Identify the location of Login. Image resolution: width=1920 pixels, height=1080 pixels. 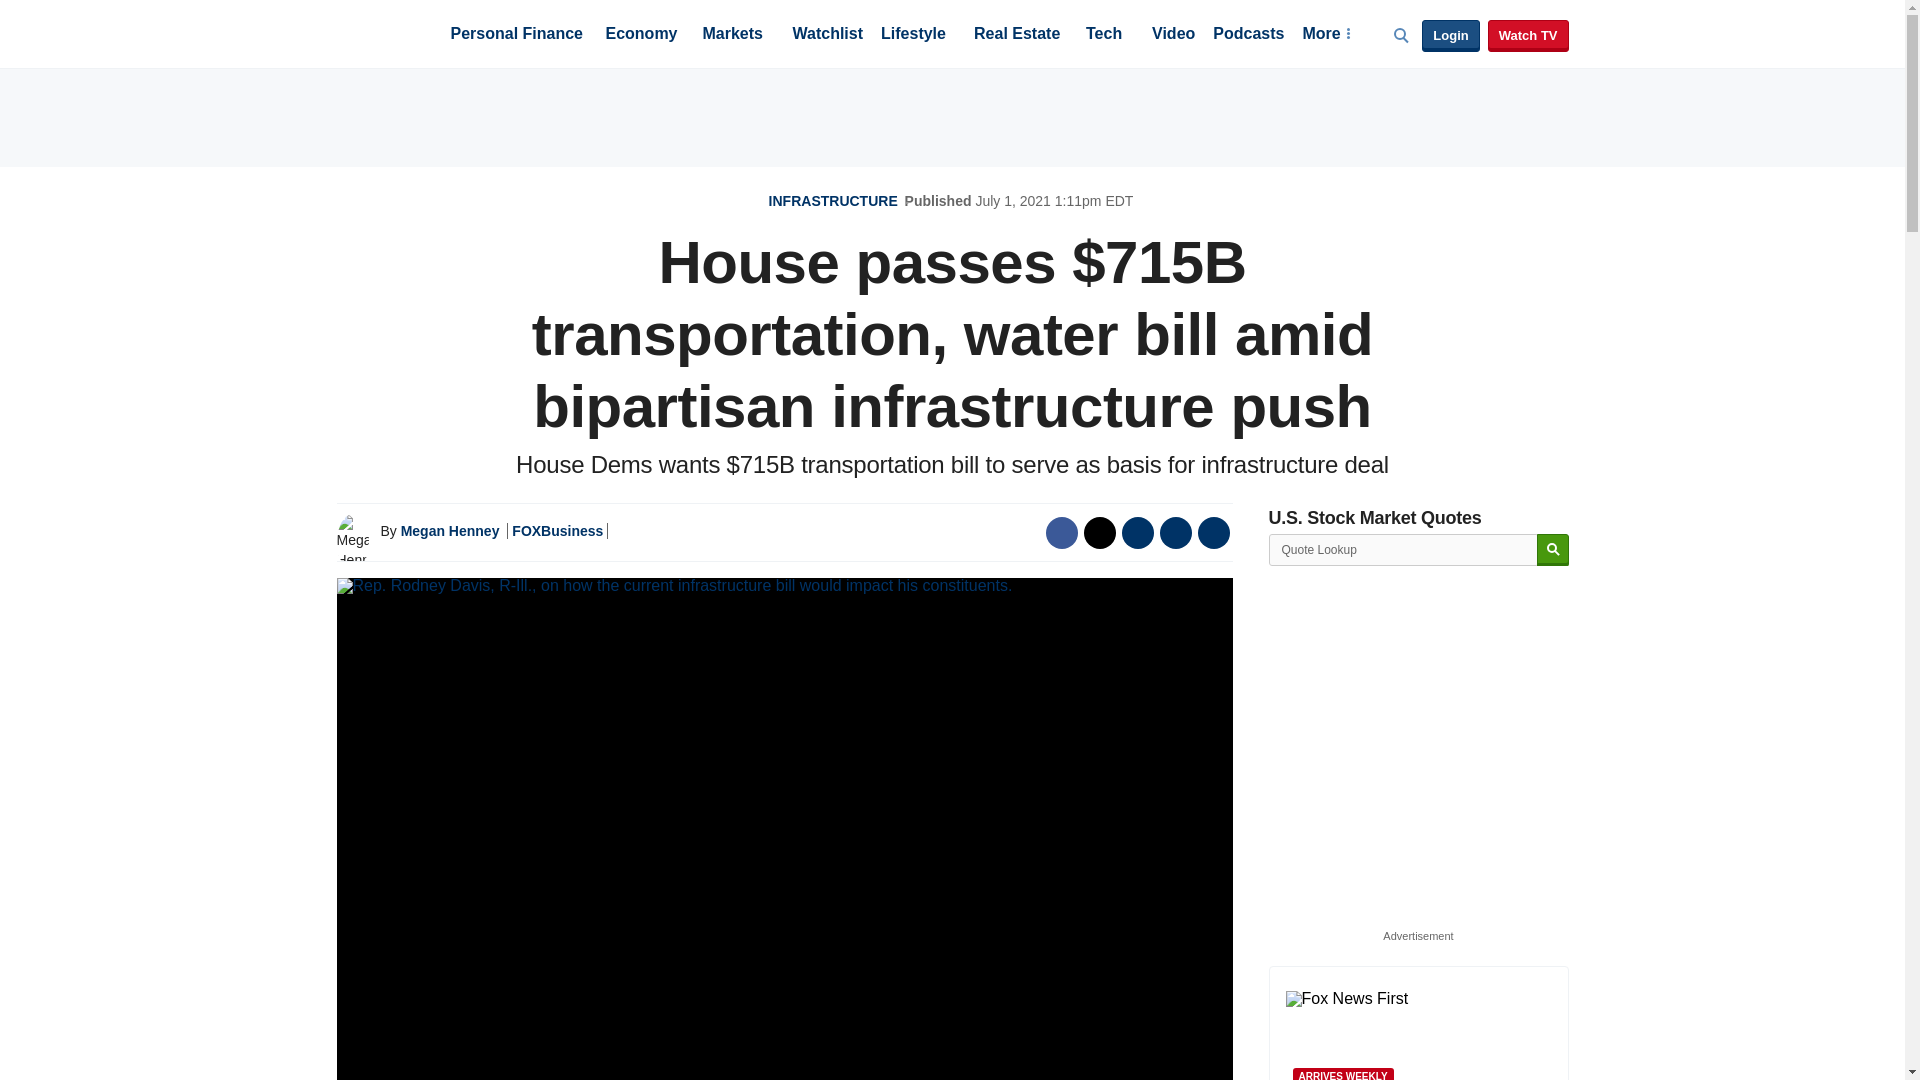
(1450, 36).